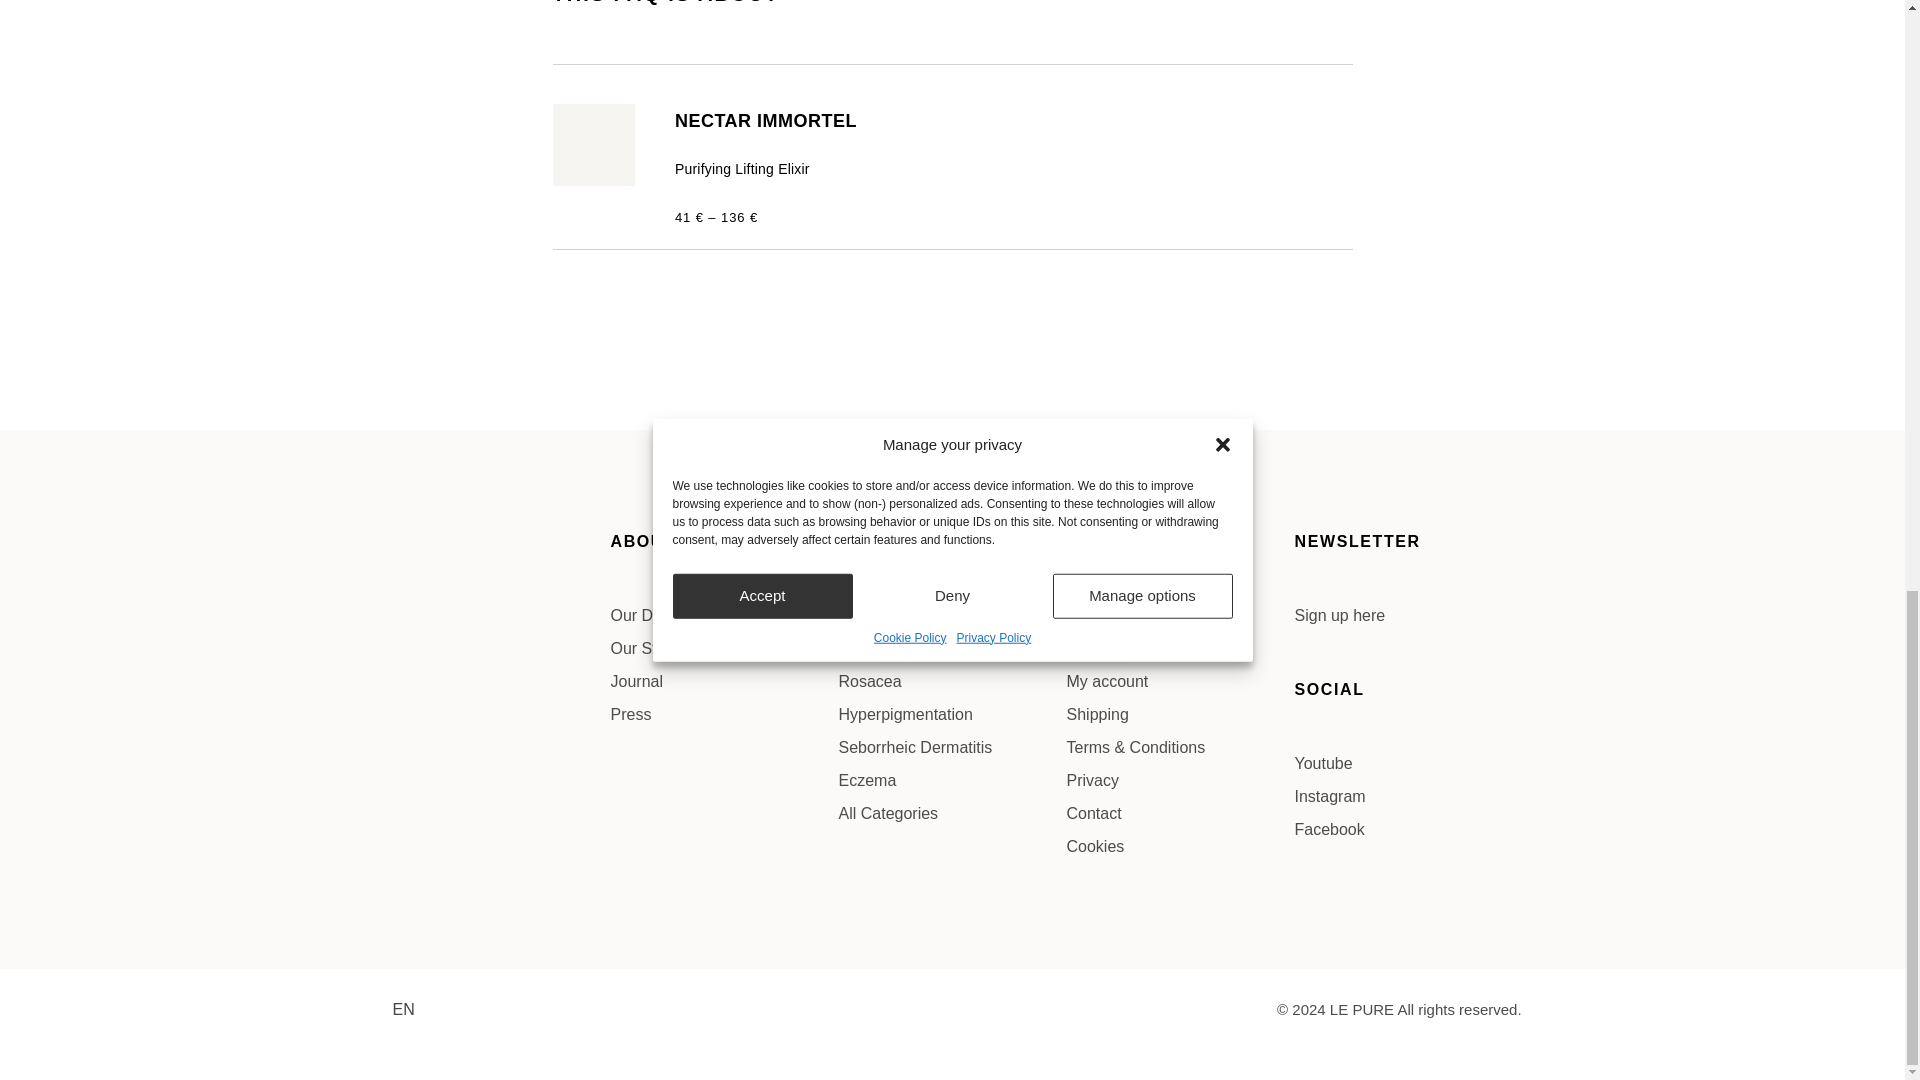 The width and height of the screenshot is (1920, 1080). I want to click on Eczema, so click(951, 780).